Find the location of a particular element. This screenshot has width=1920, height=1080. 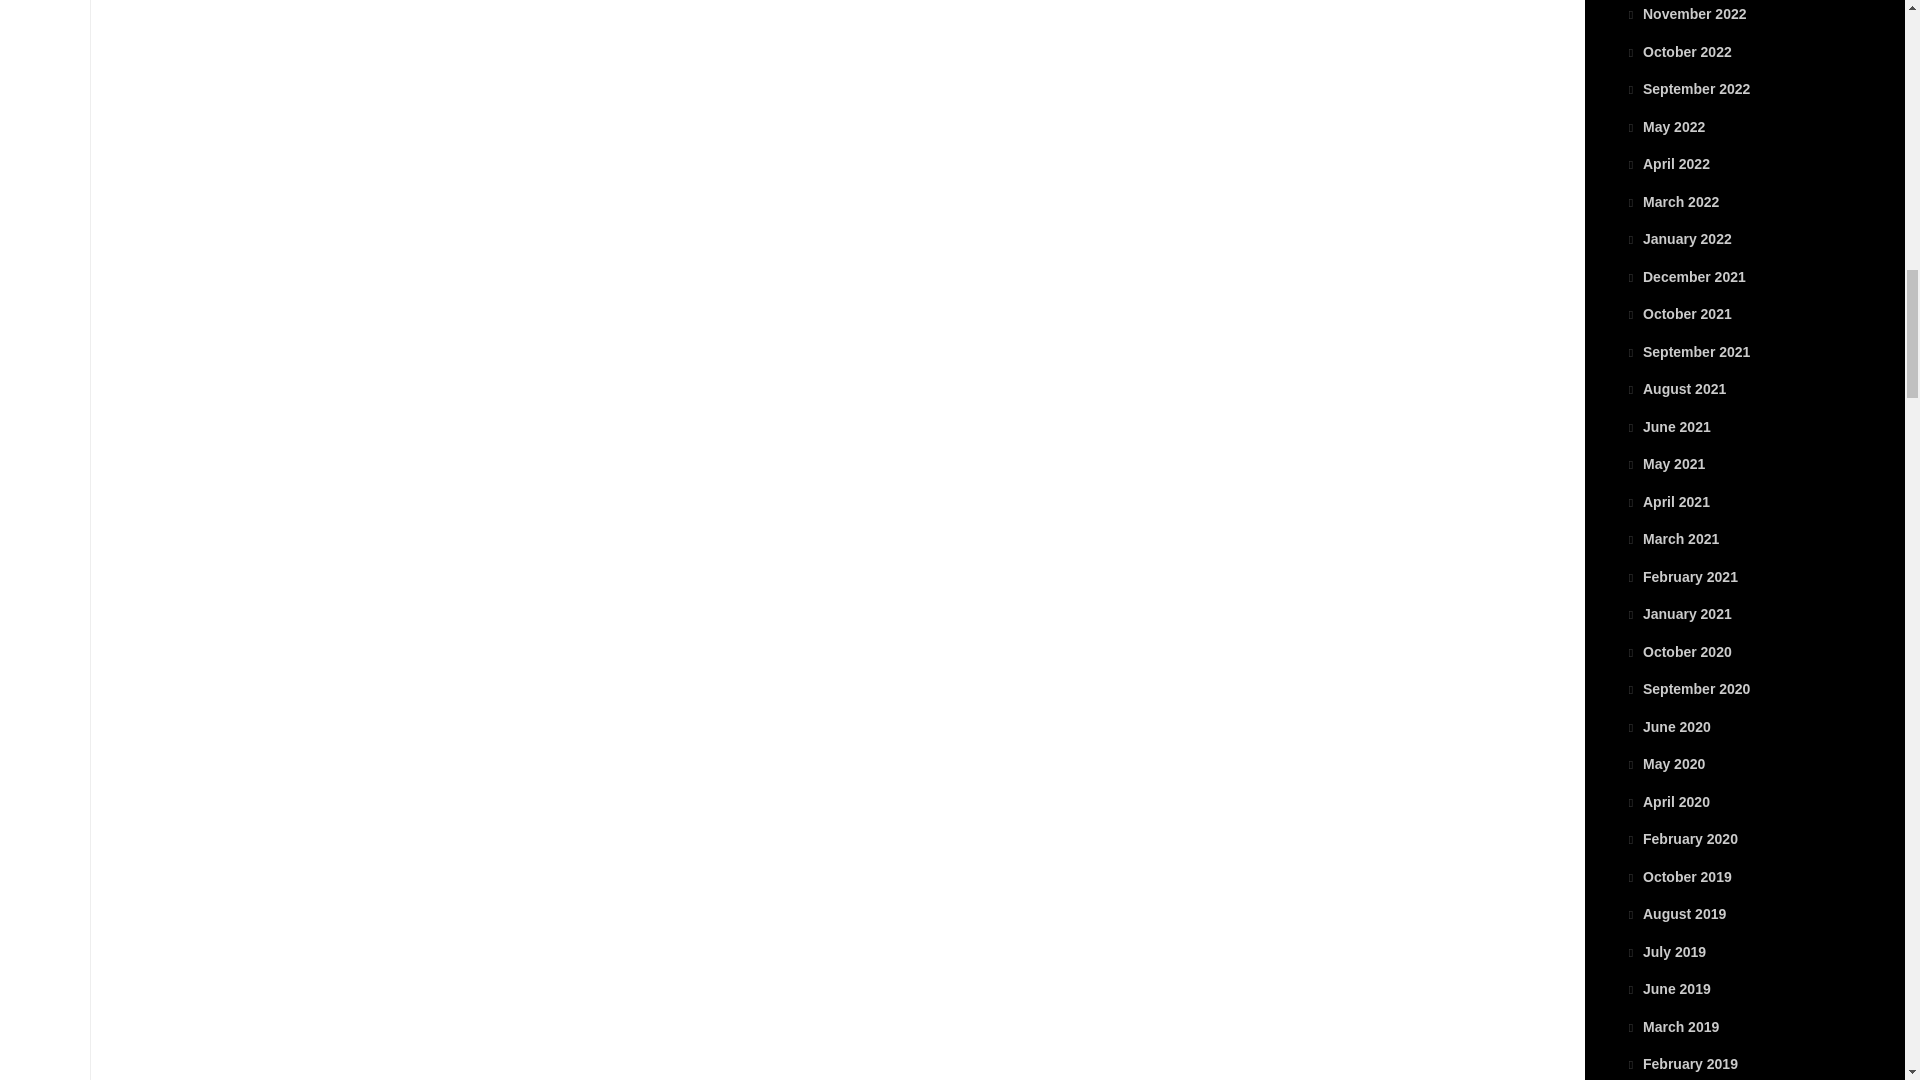

May 2020 is located at coordinates (1664, 764).